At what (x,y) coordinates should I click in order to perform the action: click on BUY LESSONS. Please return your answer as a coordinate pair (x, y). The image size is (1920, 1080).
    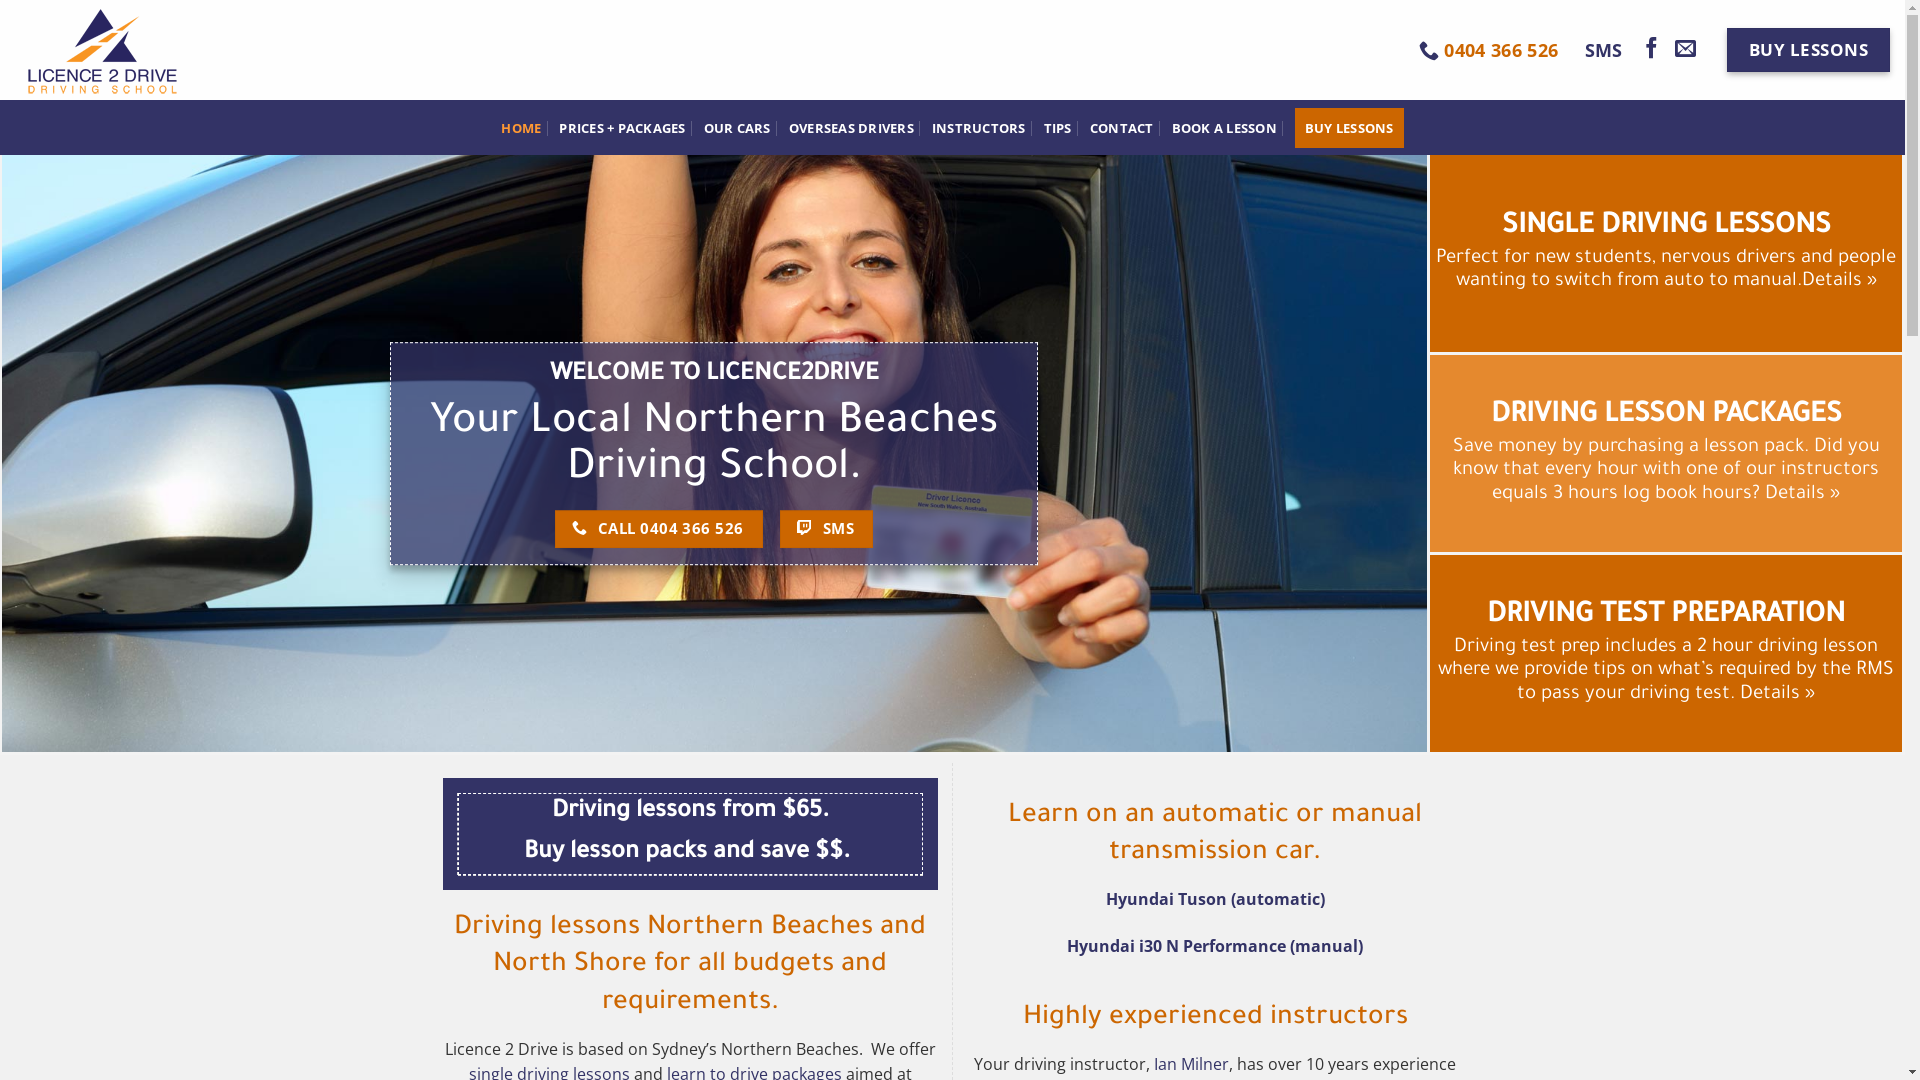
    Looking at the image, I should click on (1350, 128).